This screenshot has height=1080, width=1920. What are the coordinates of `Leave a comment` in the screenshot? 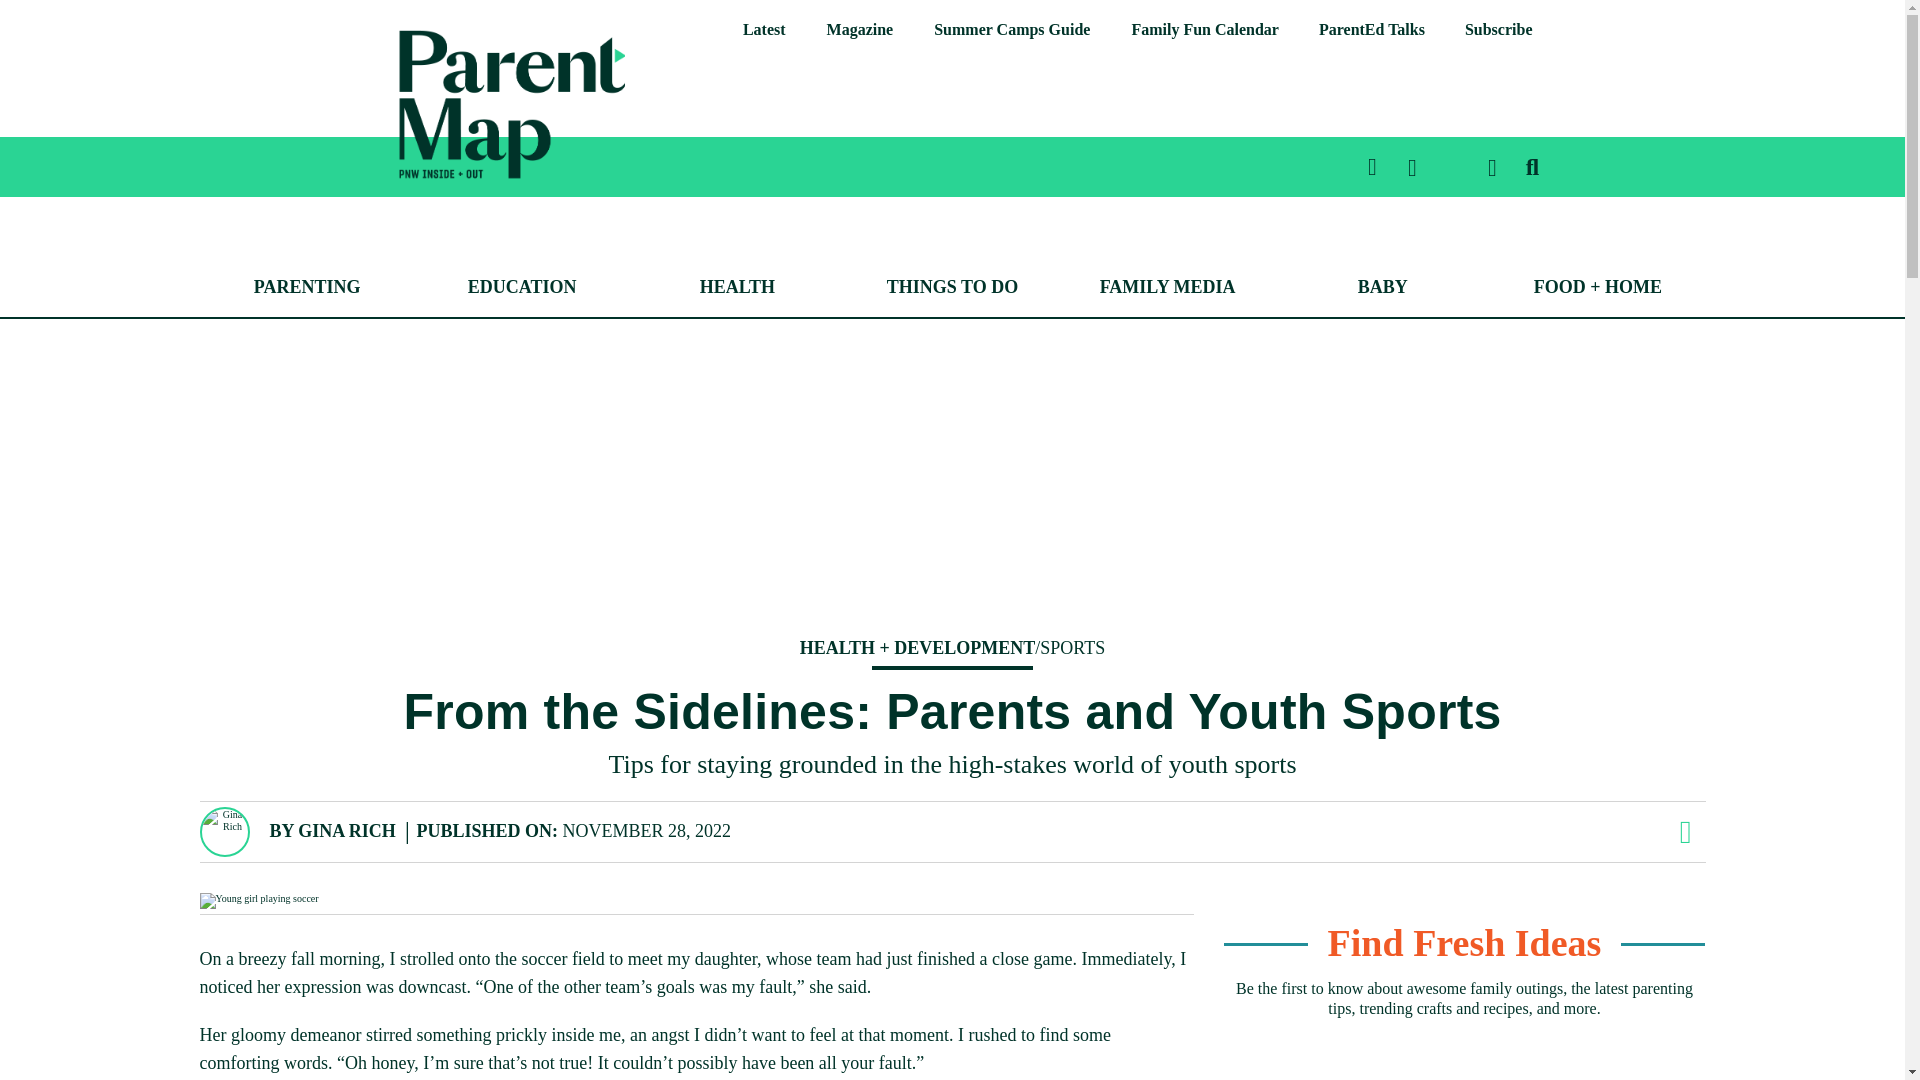 It's located at (1684, 832).